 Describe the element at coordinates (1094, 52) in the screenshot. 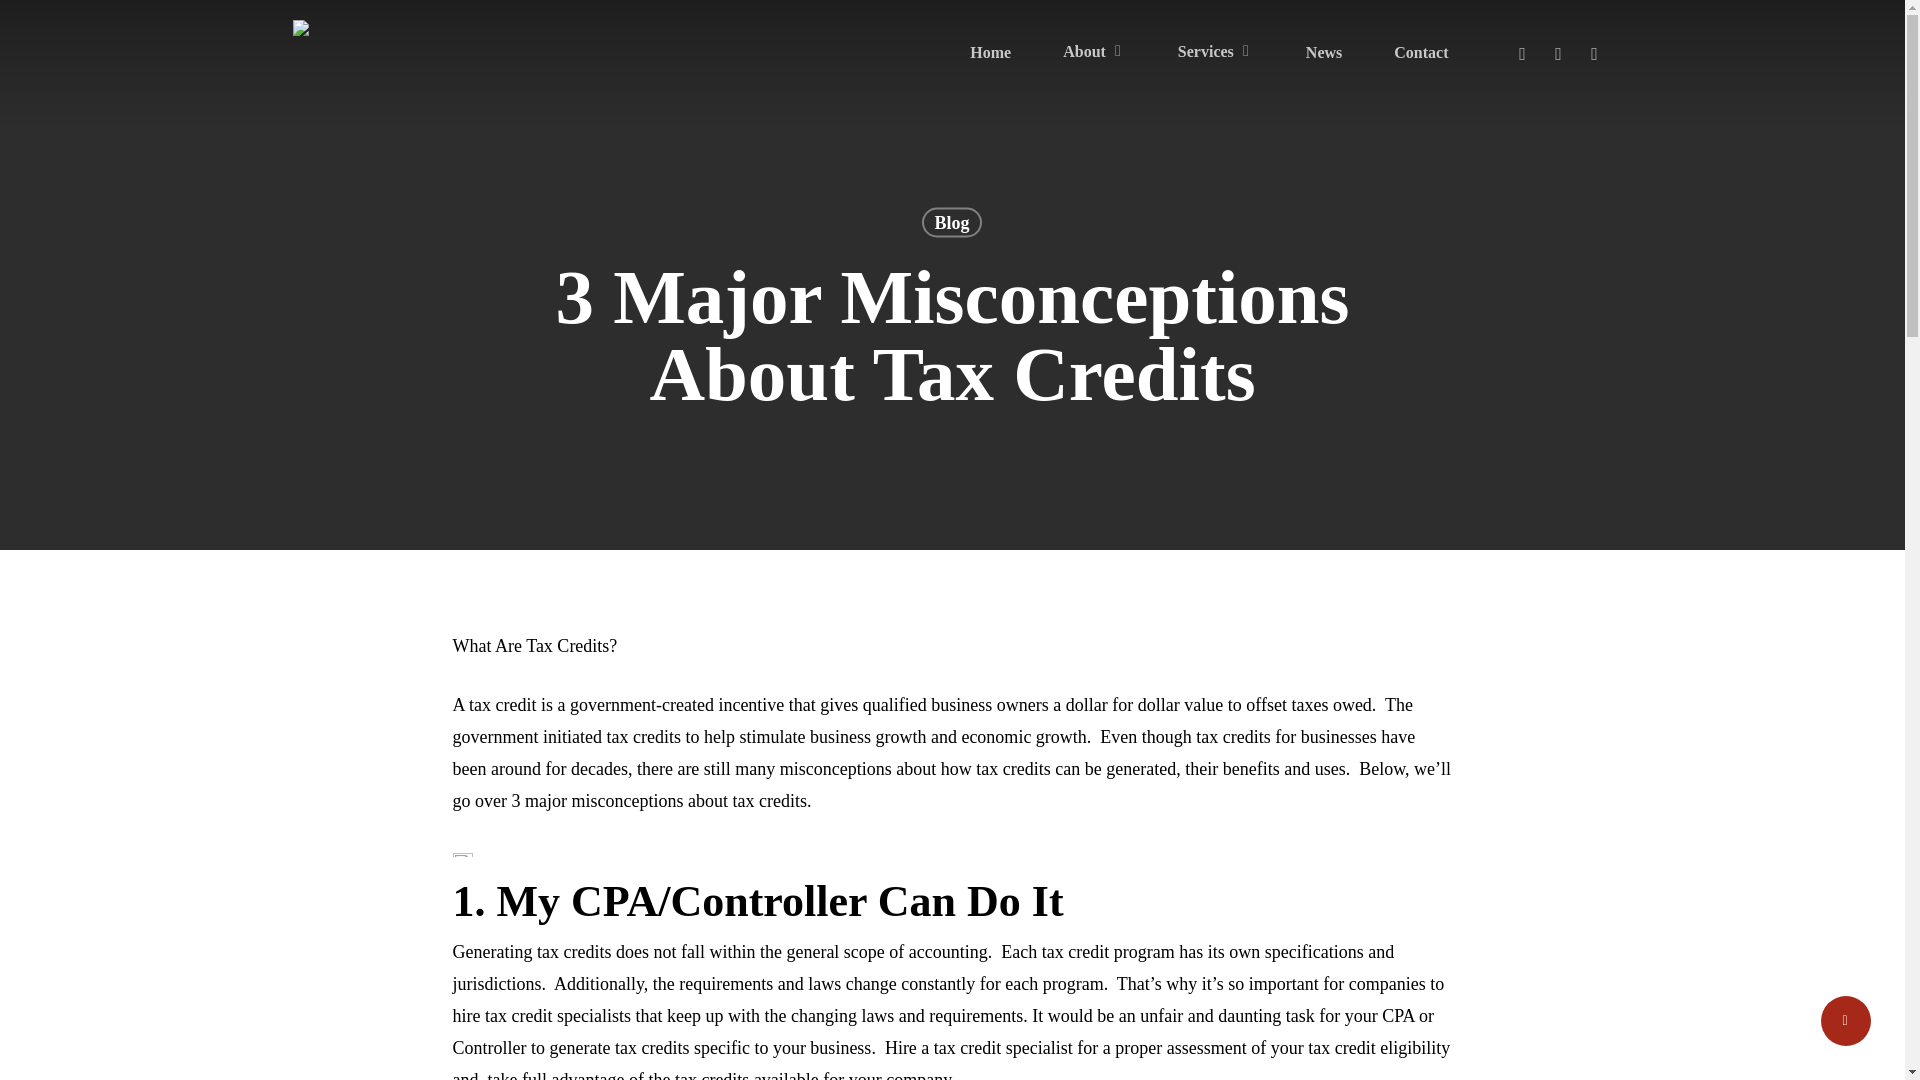

I see `About` at that location.